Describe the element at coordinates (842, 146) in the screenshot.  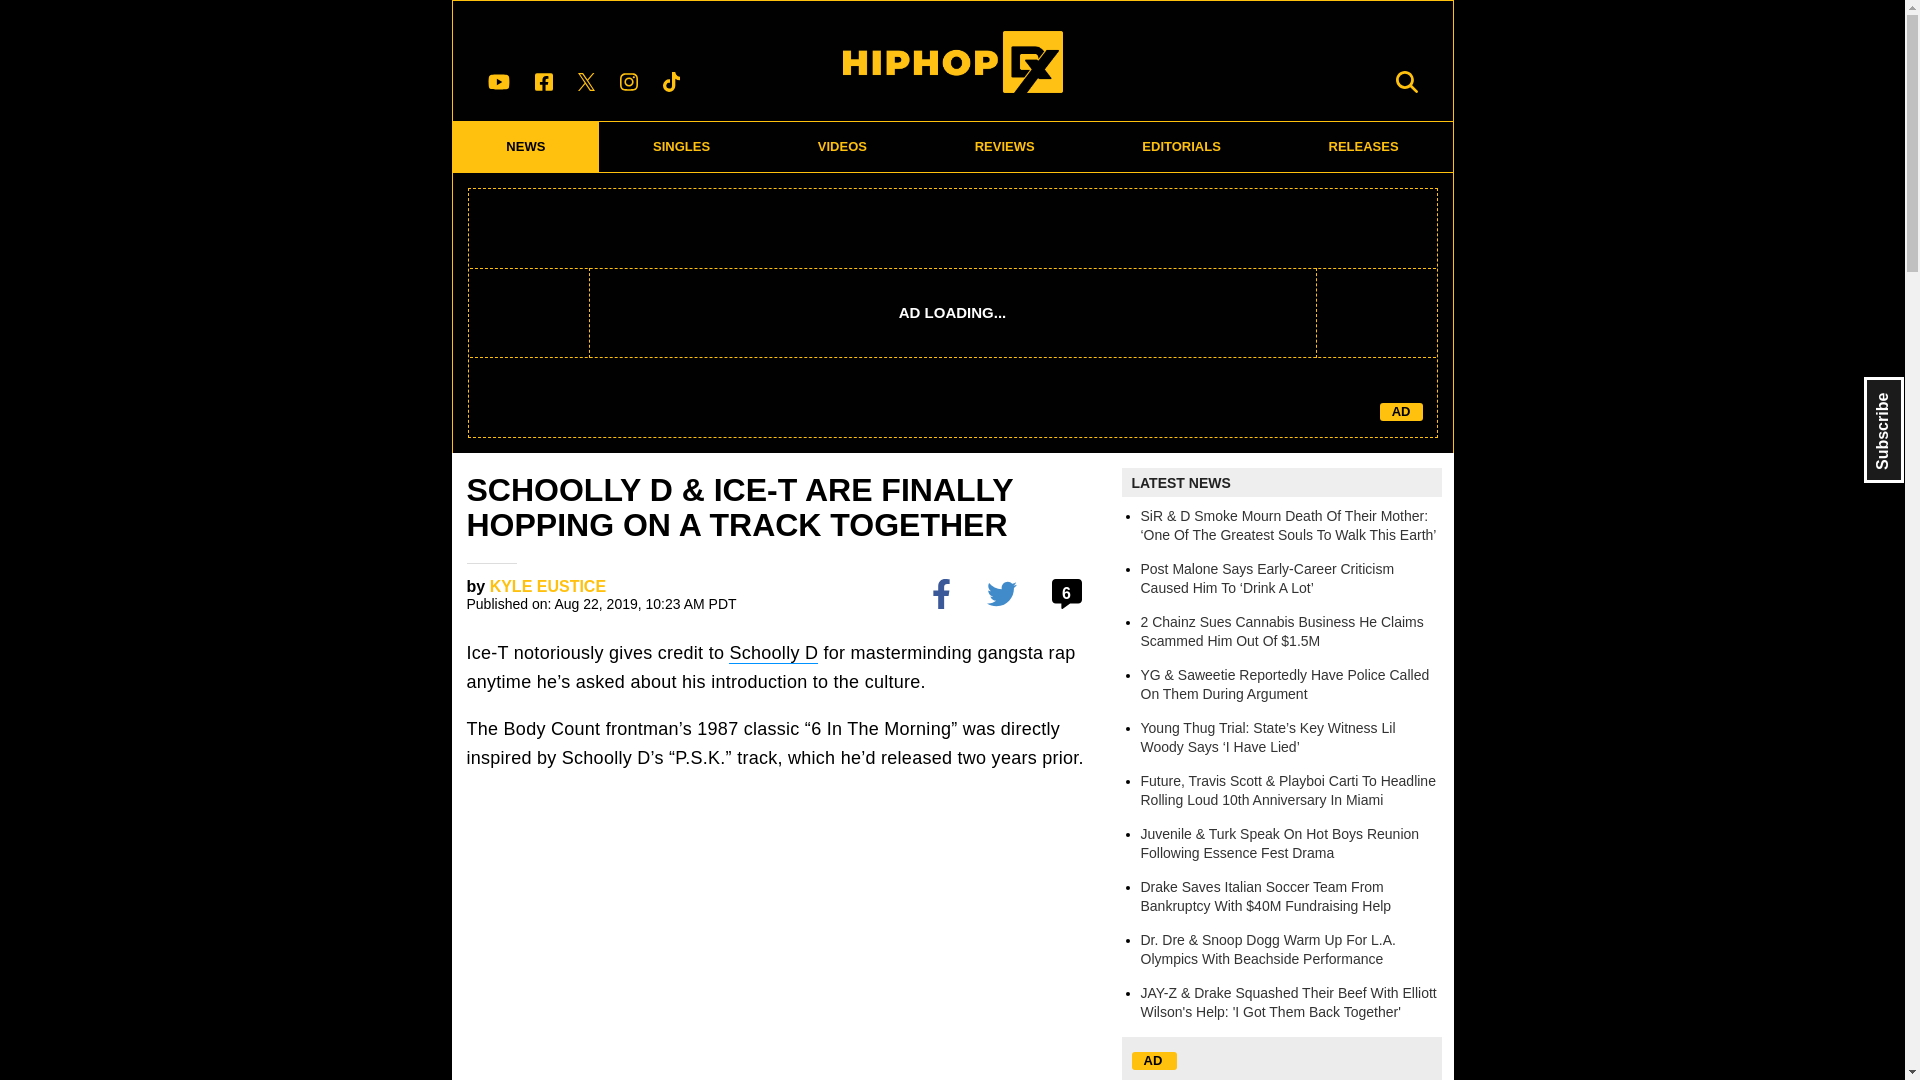
I see `VIDEOS` at that location.